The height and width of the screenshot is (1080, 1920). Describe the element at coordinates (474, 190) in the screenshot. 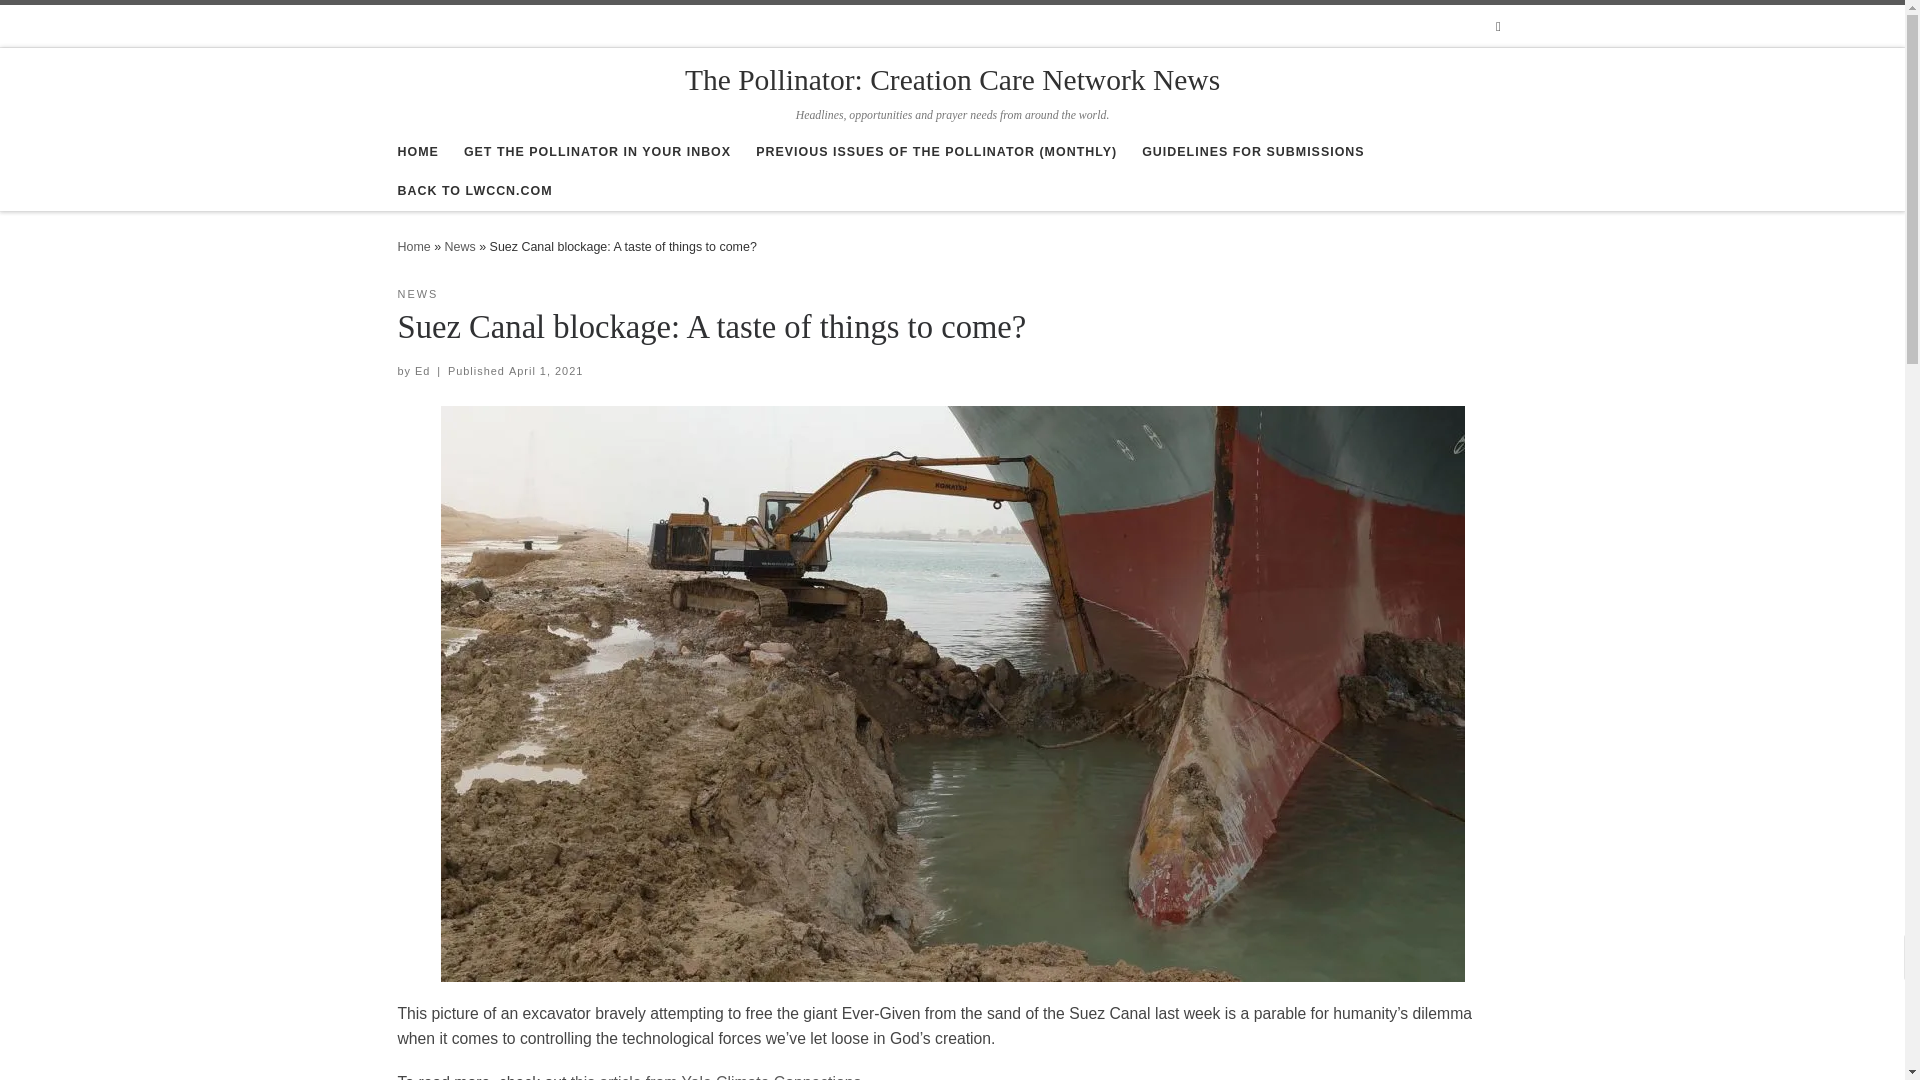

I see `BACK TO LWCCN.COM` at that location.